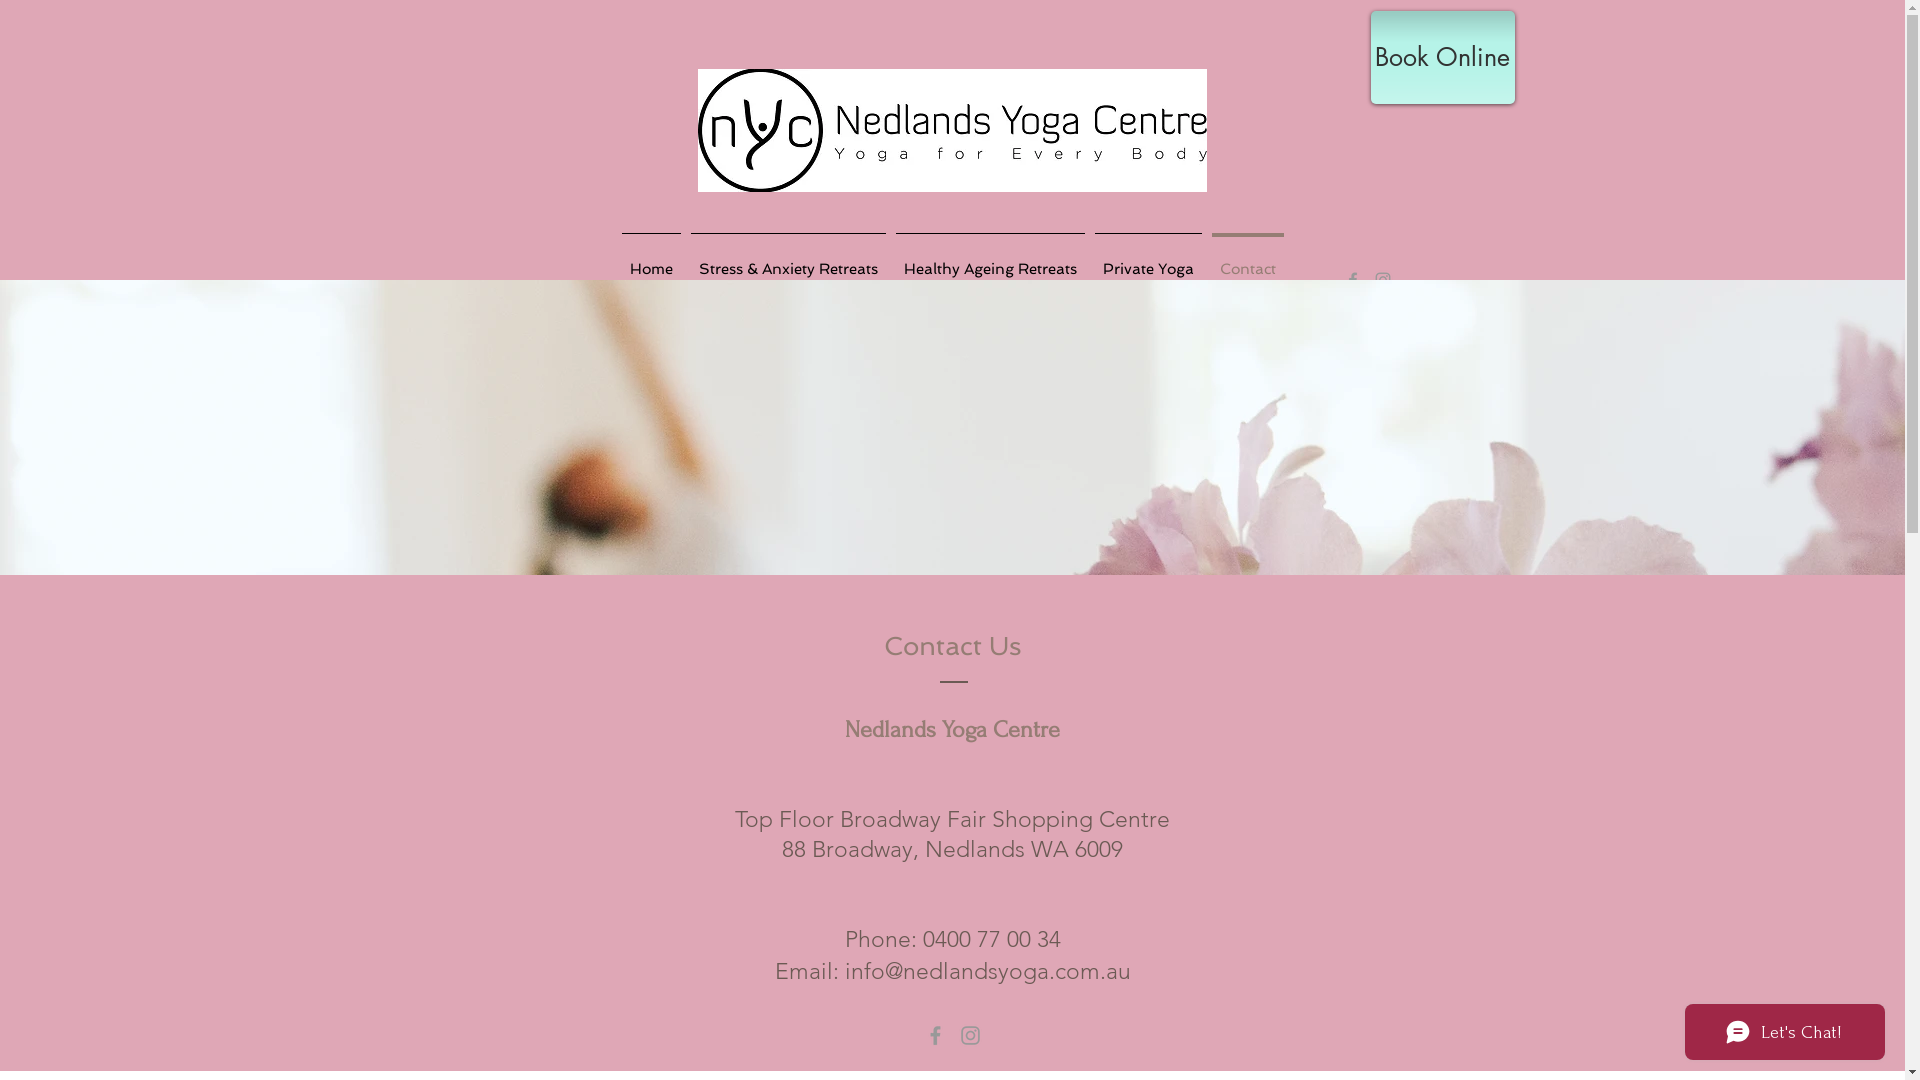  What do you see at coordinates (1247, 260) in the screenshot?
I see `Contact` at bounding box center [1247, 260].